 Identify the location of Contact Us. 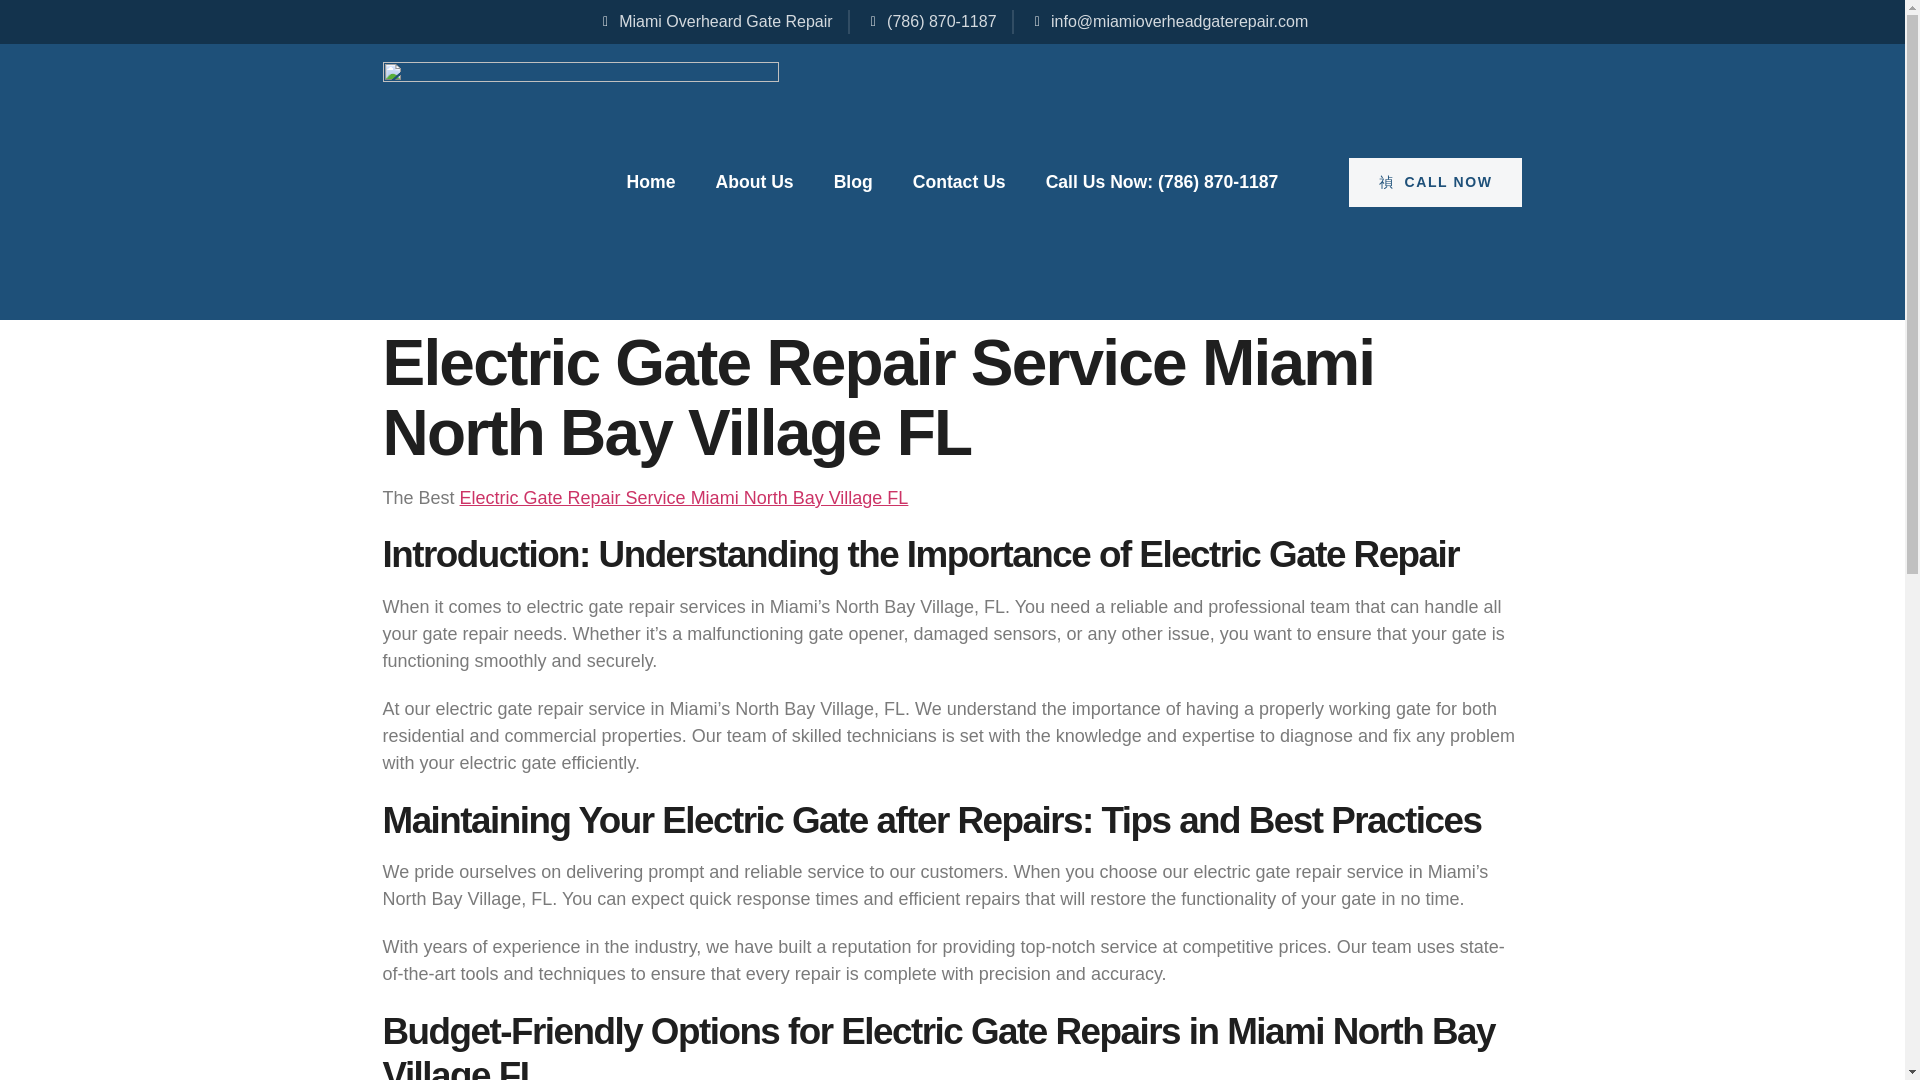
(960, 182).